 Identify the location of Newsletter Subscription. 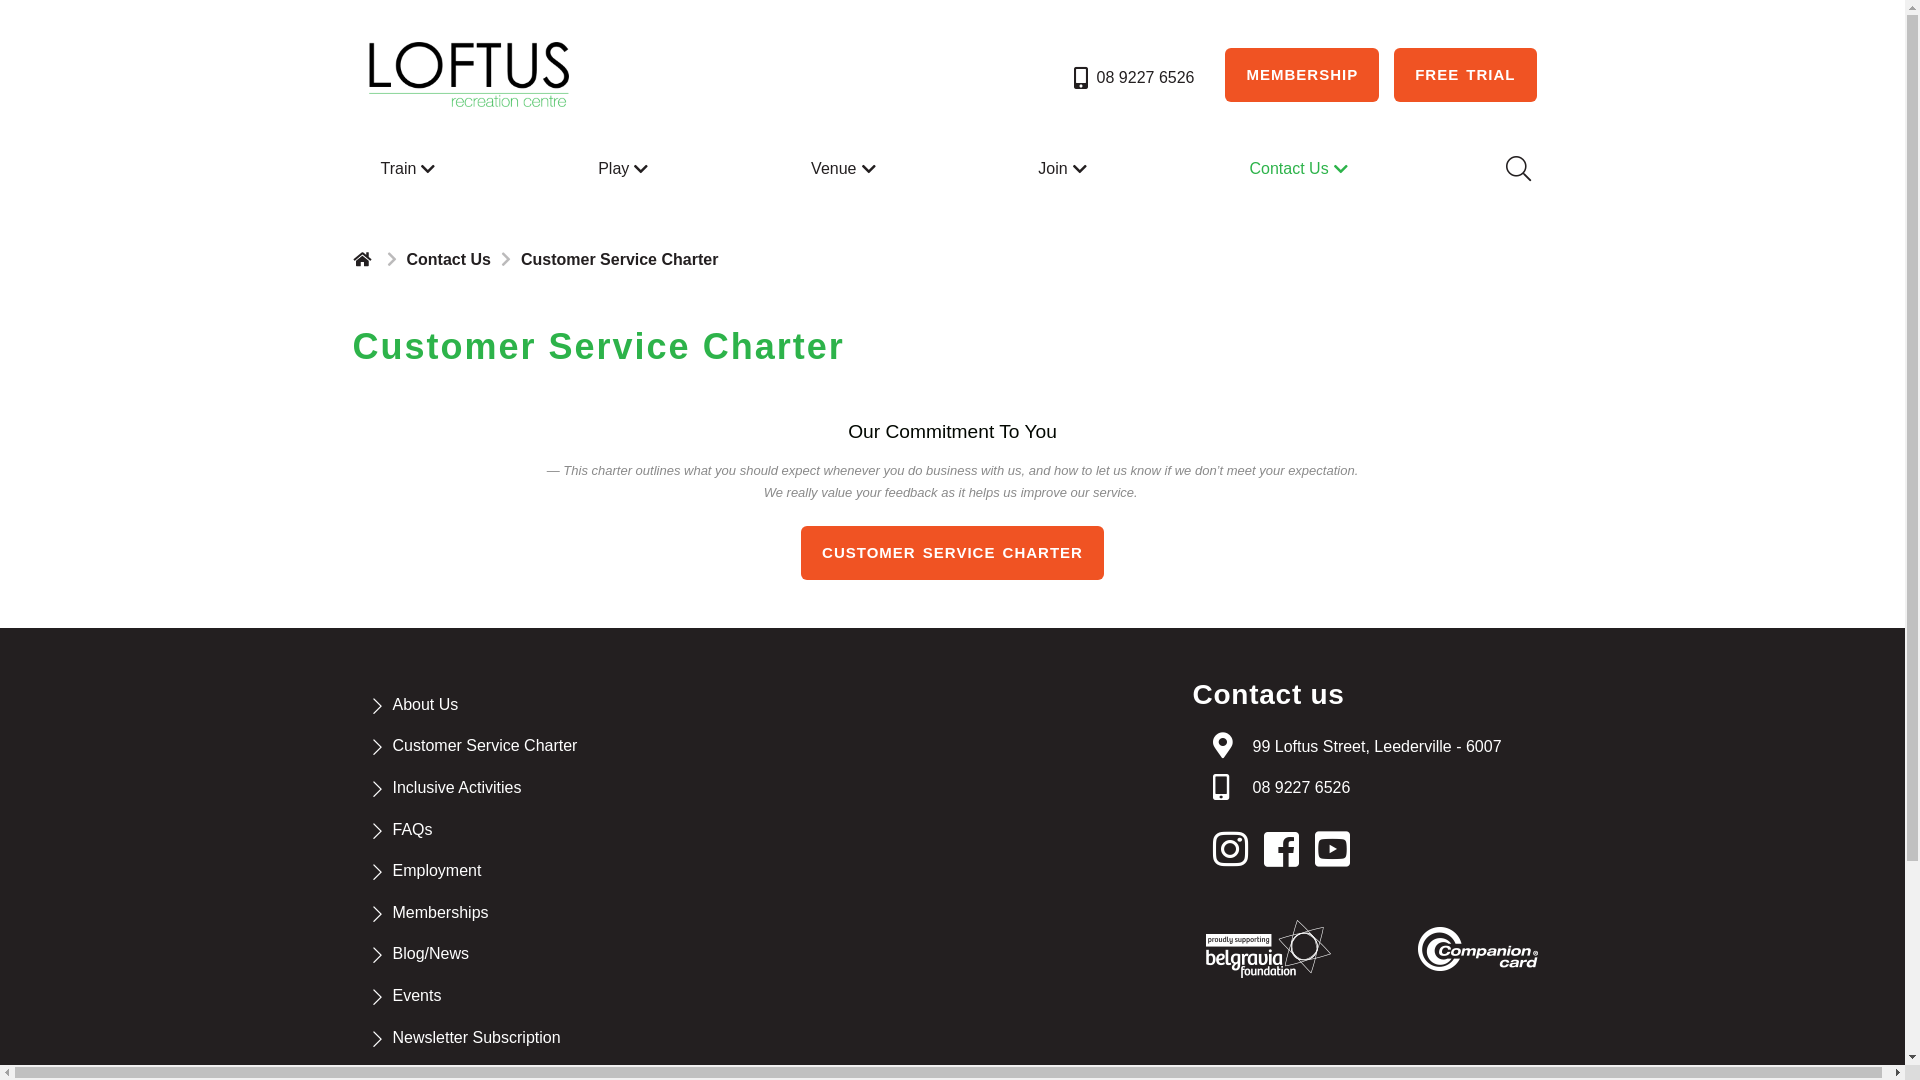
(476, 1038).